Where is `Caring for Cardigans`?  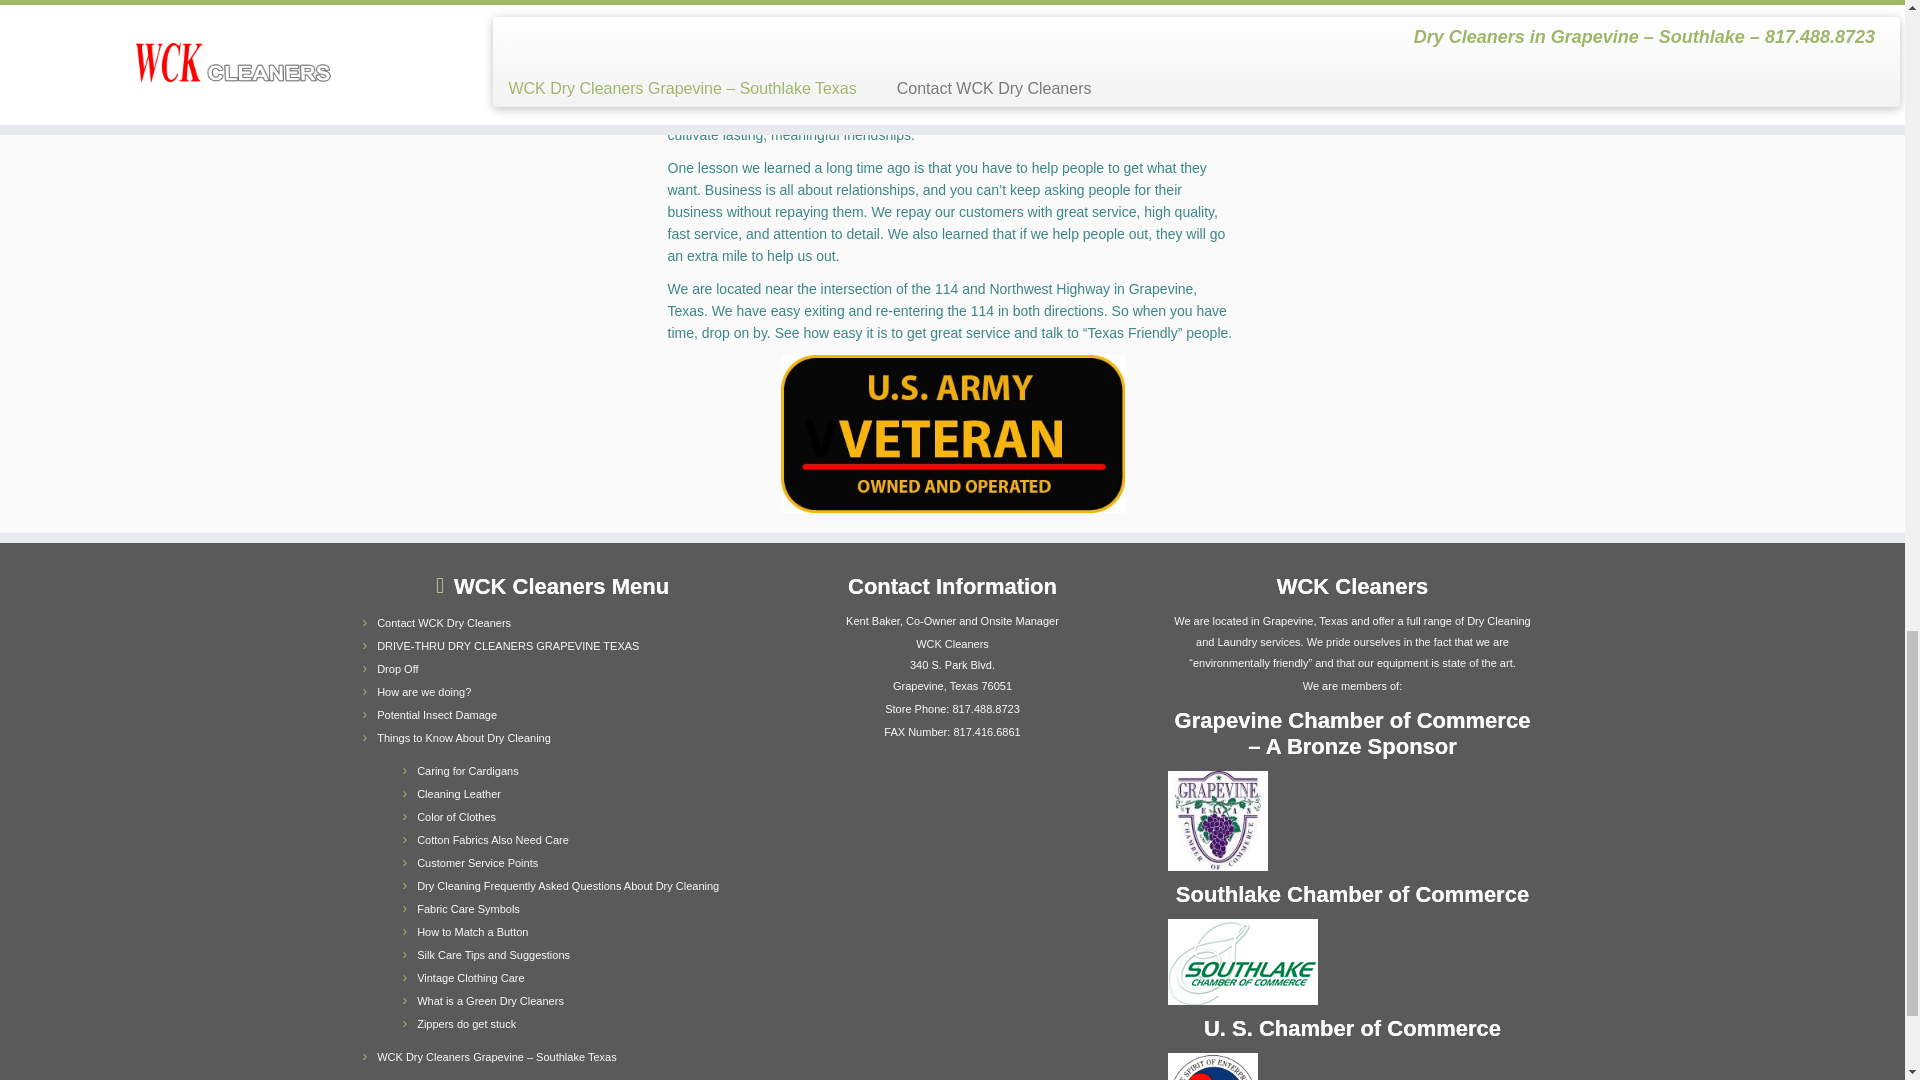
Caring for Cardigans is located at coordinates (467, 770).